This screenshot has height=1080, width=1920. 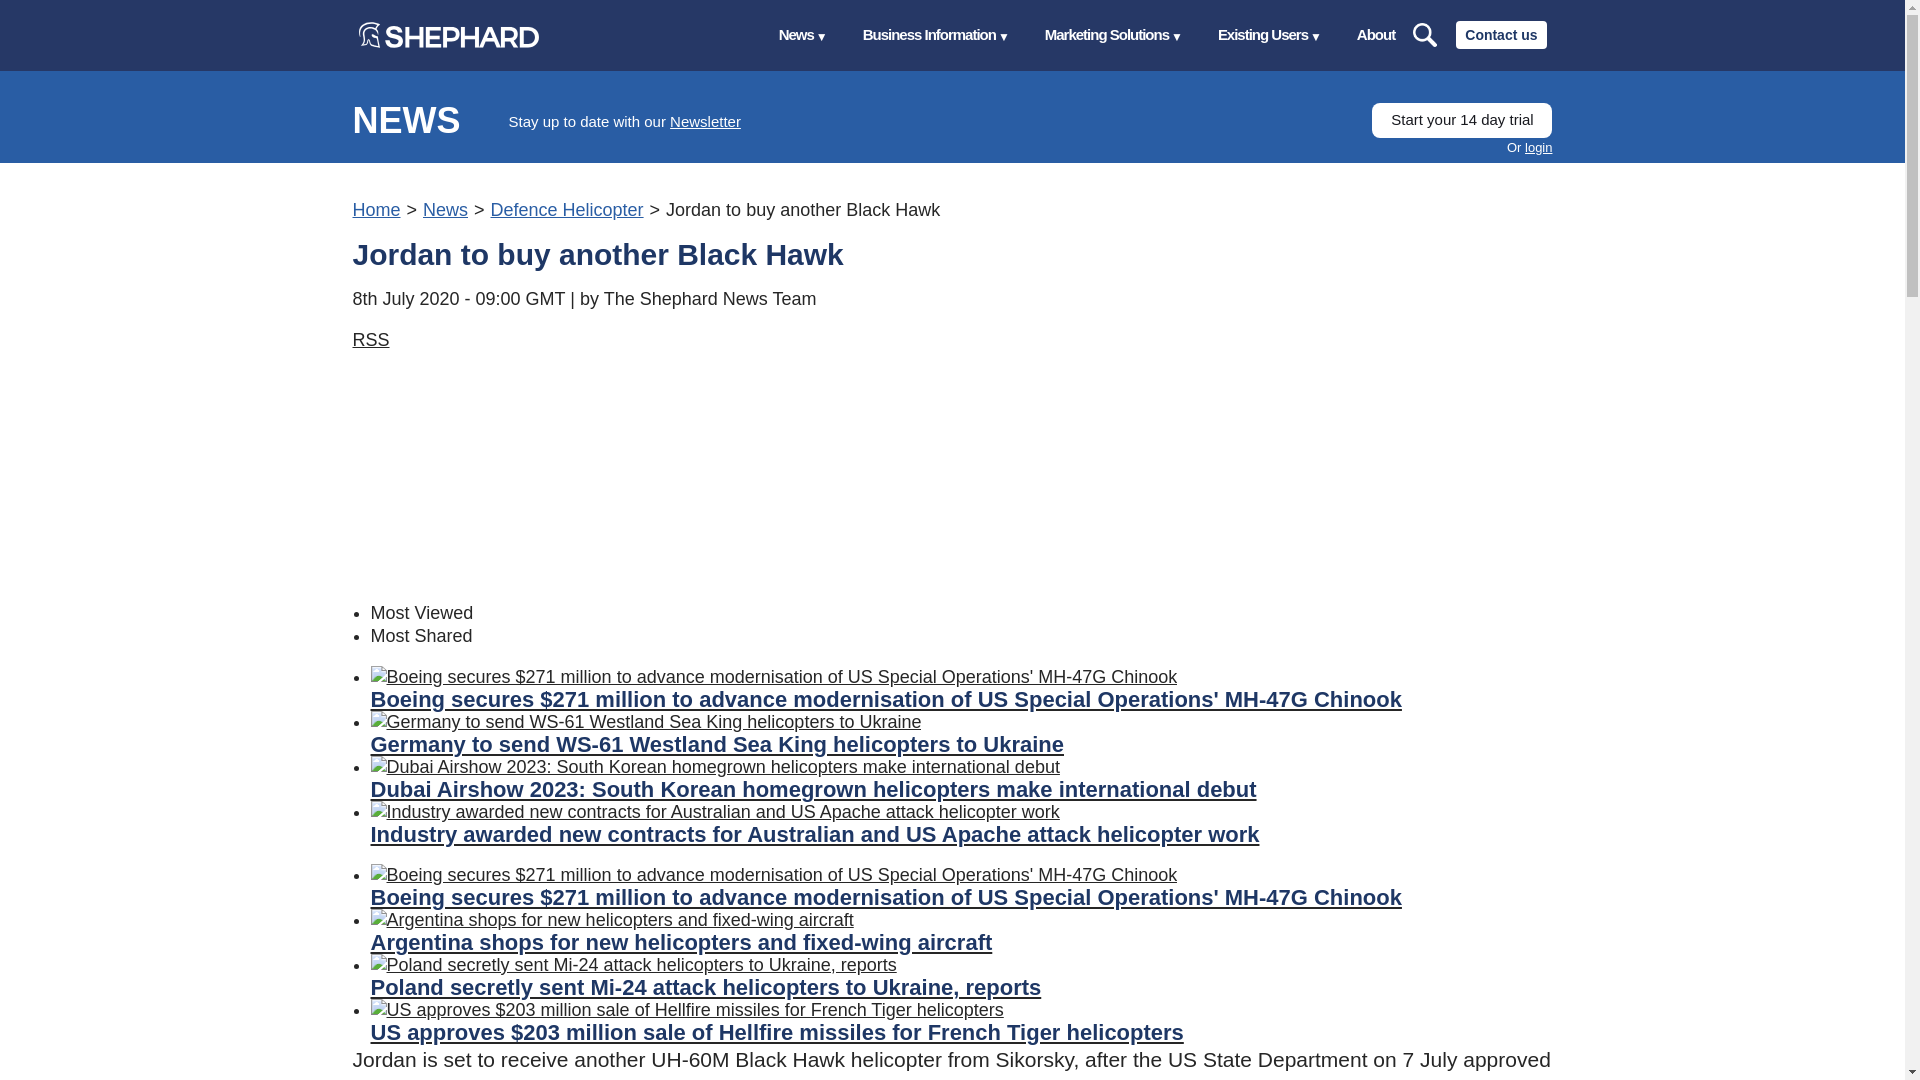 I want to click on Start a trial subscription, so click(x=1462, y=120).